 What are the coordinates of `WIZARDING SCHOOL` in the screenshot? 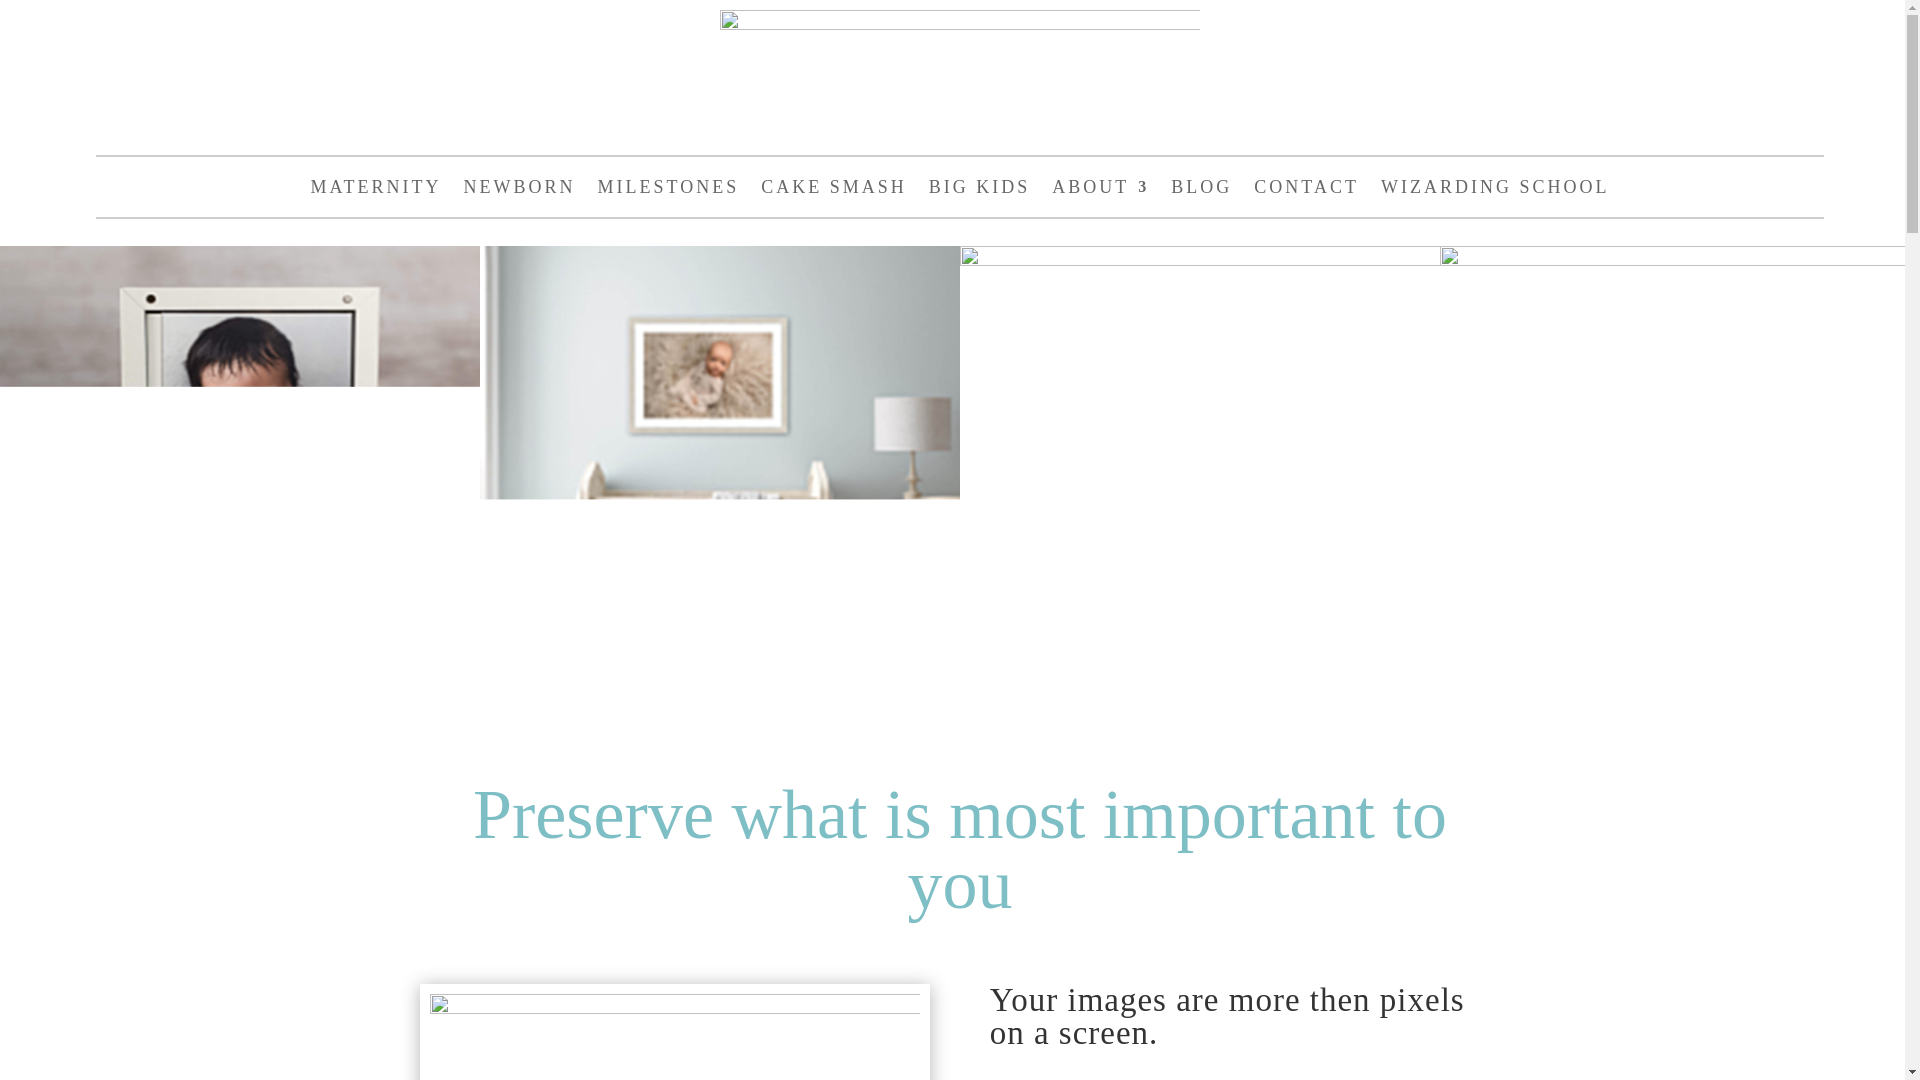 It's located at (1494, 190).